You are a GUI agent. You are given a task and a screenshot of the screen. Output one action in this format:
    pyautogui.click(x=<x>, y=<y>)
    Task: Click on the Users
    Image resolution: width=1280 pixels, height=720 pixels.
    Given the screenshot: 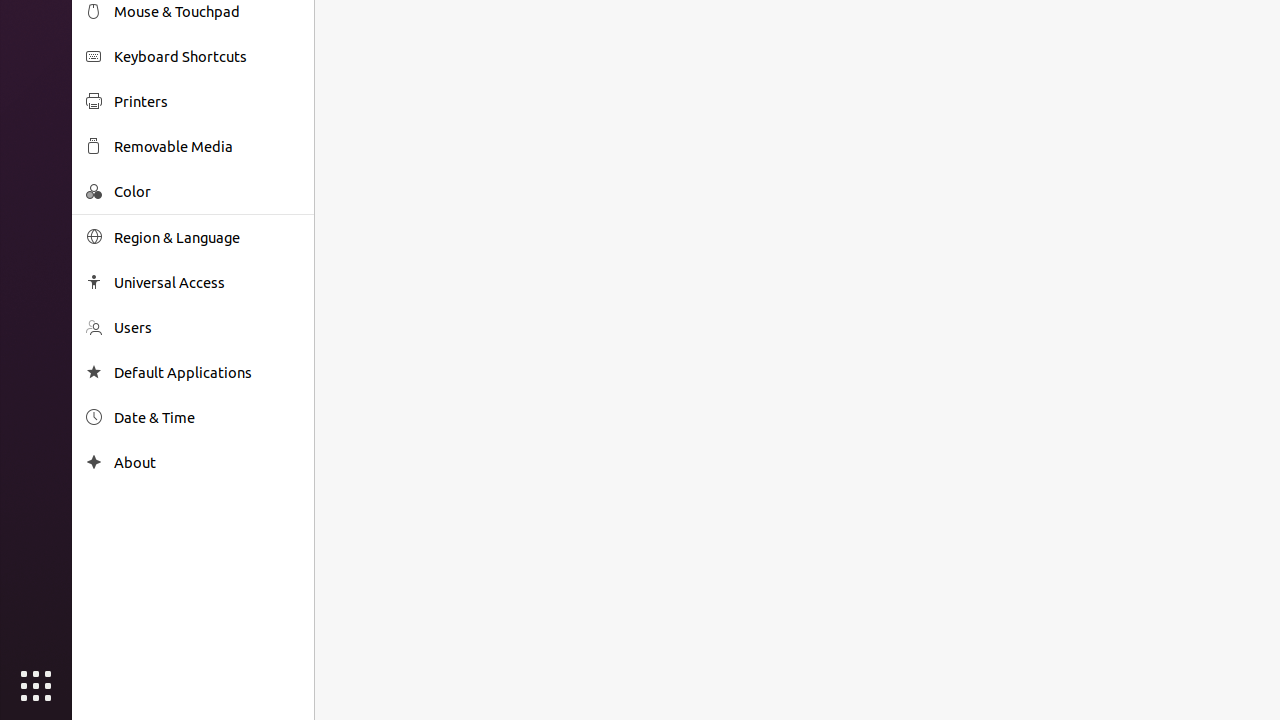 What is the action you would take?
    pyautogui.click(x=207, y=328)
    